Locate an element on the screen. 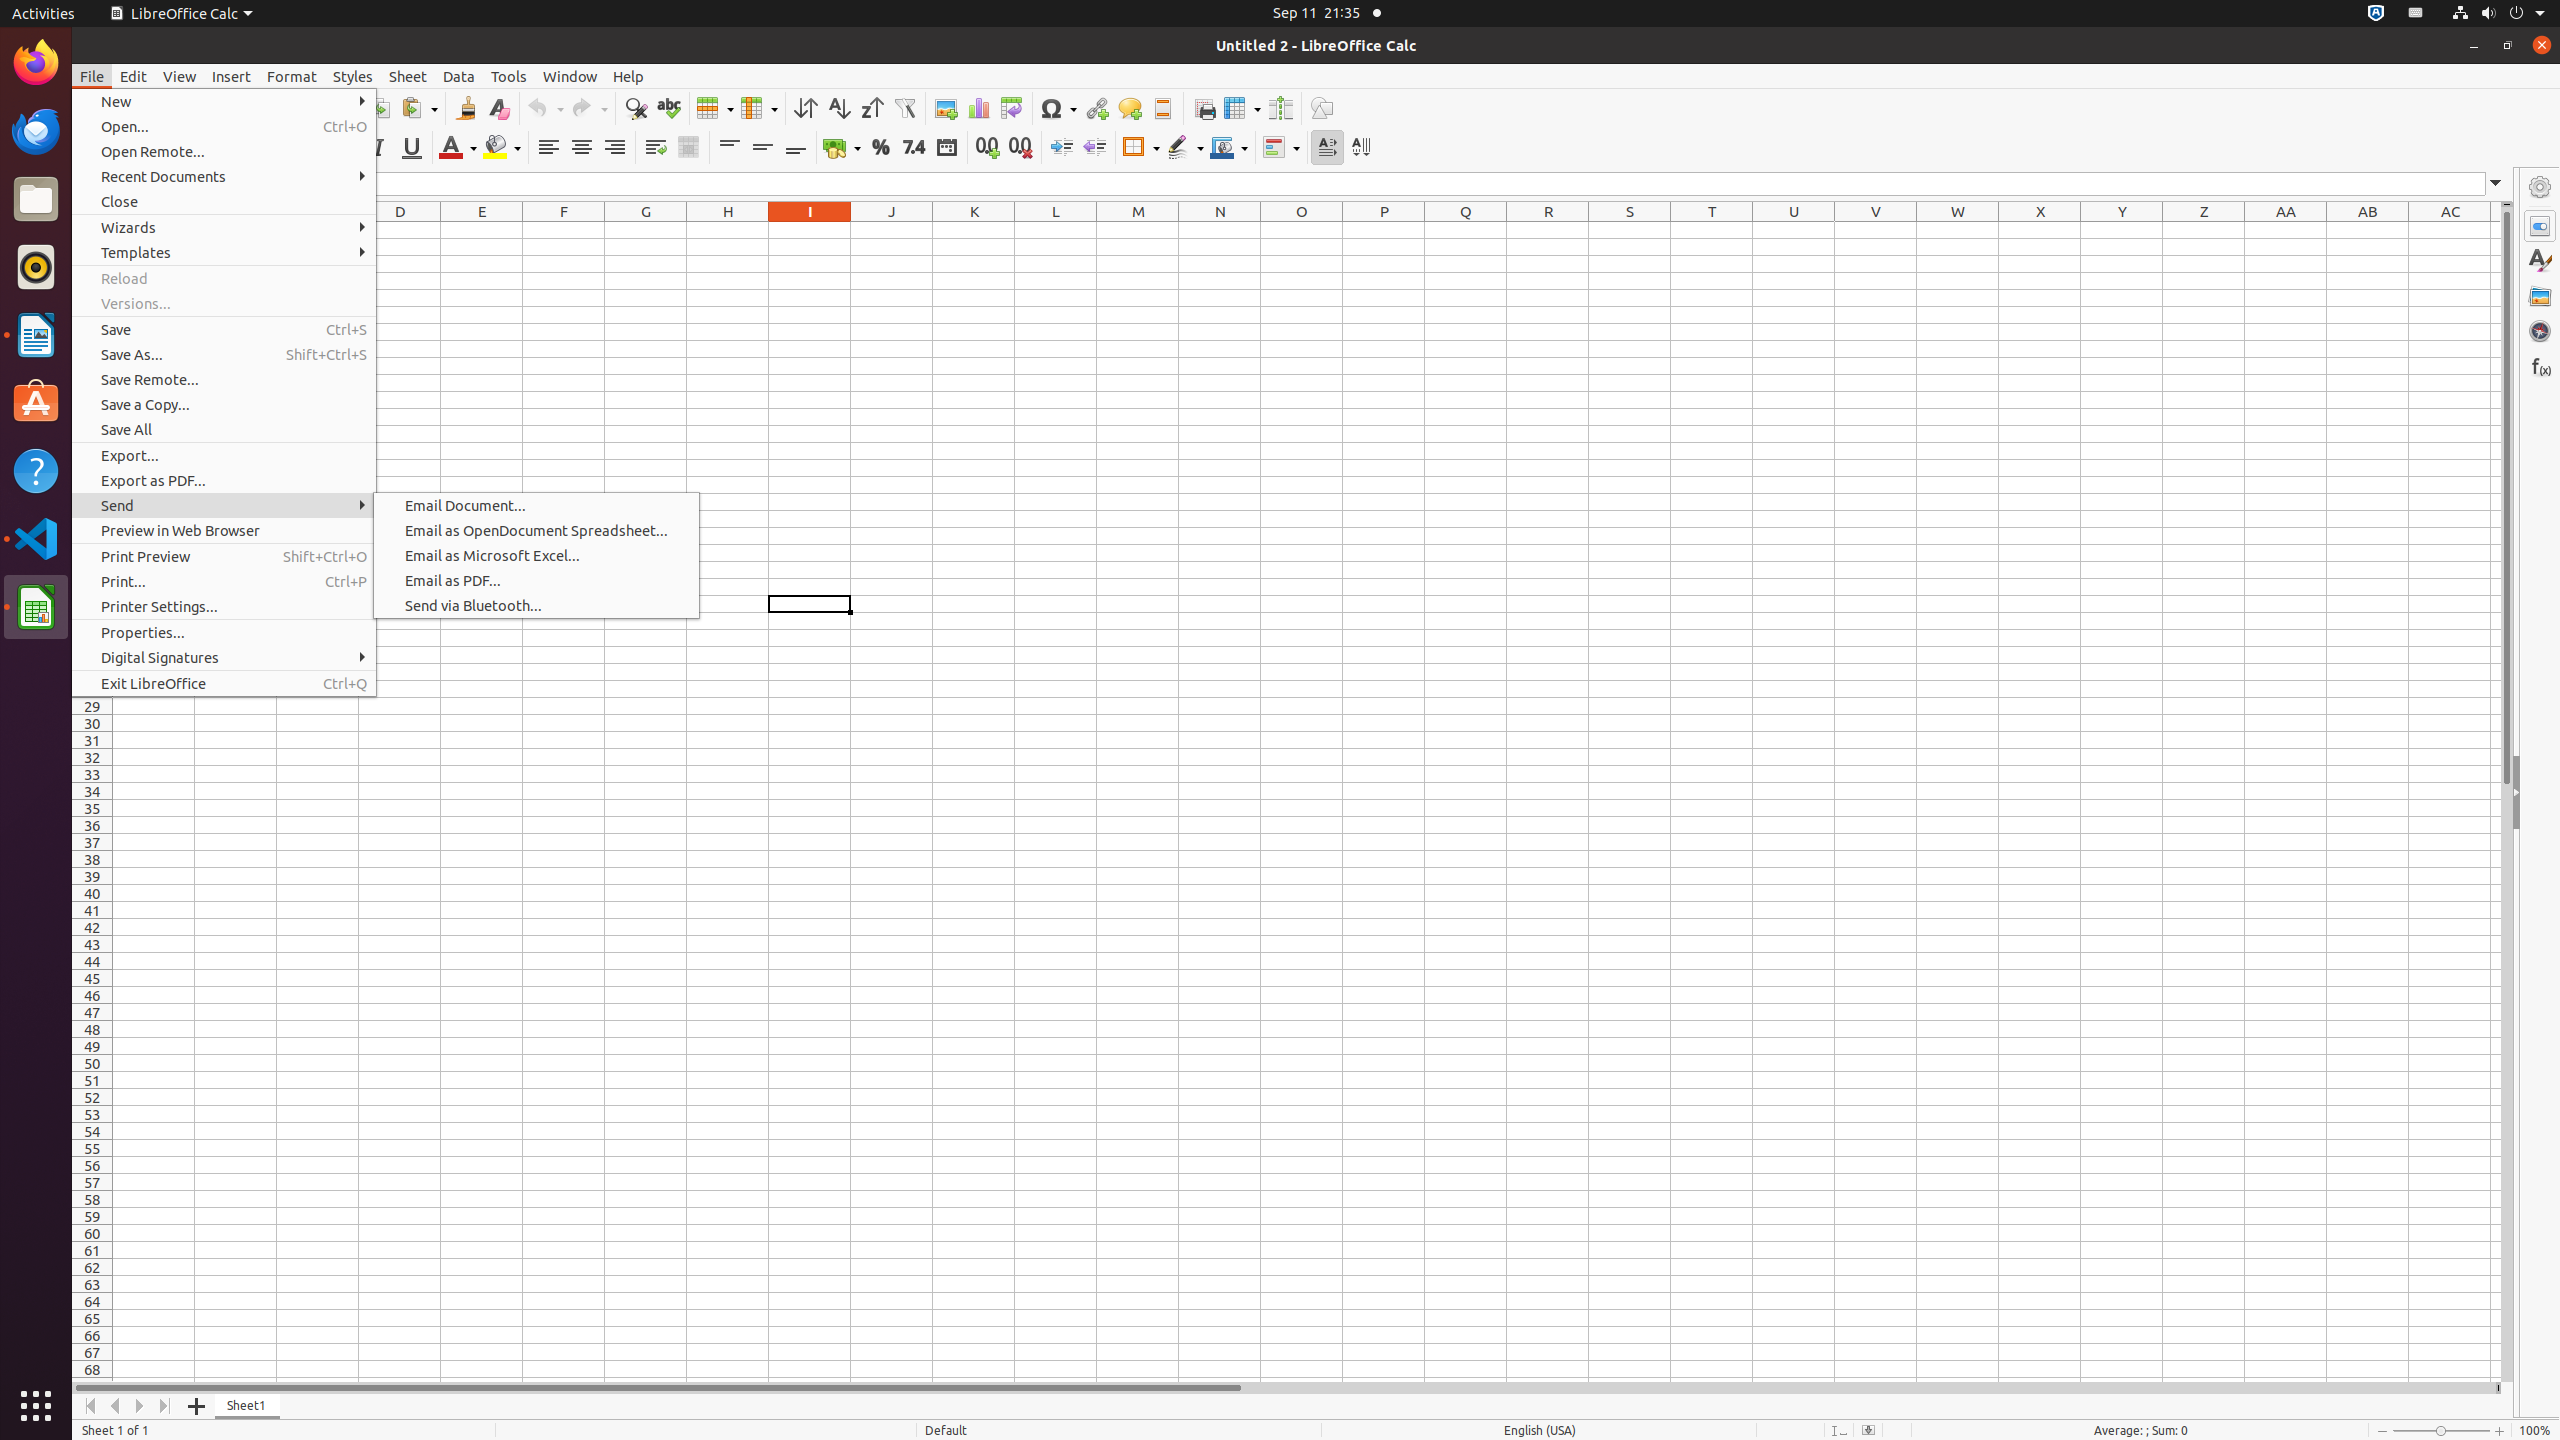 This screenshot has height=1440, width=2560. Align Bottom is located at coordinates (796, 148).